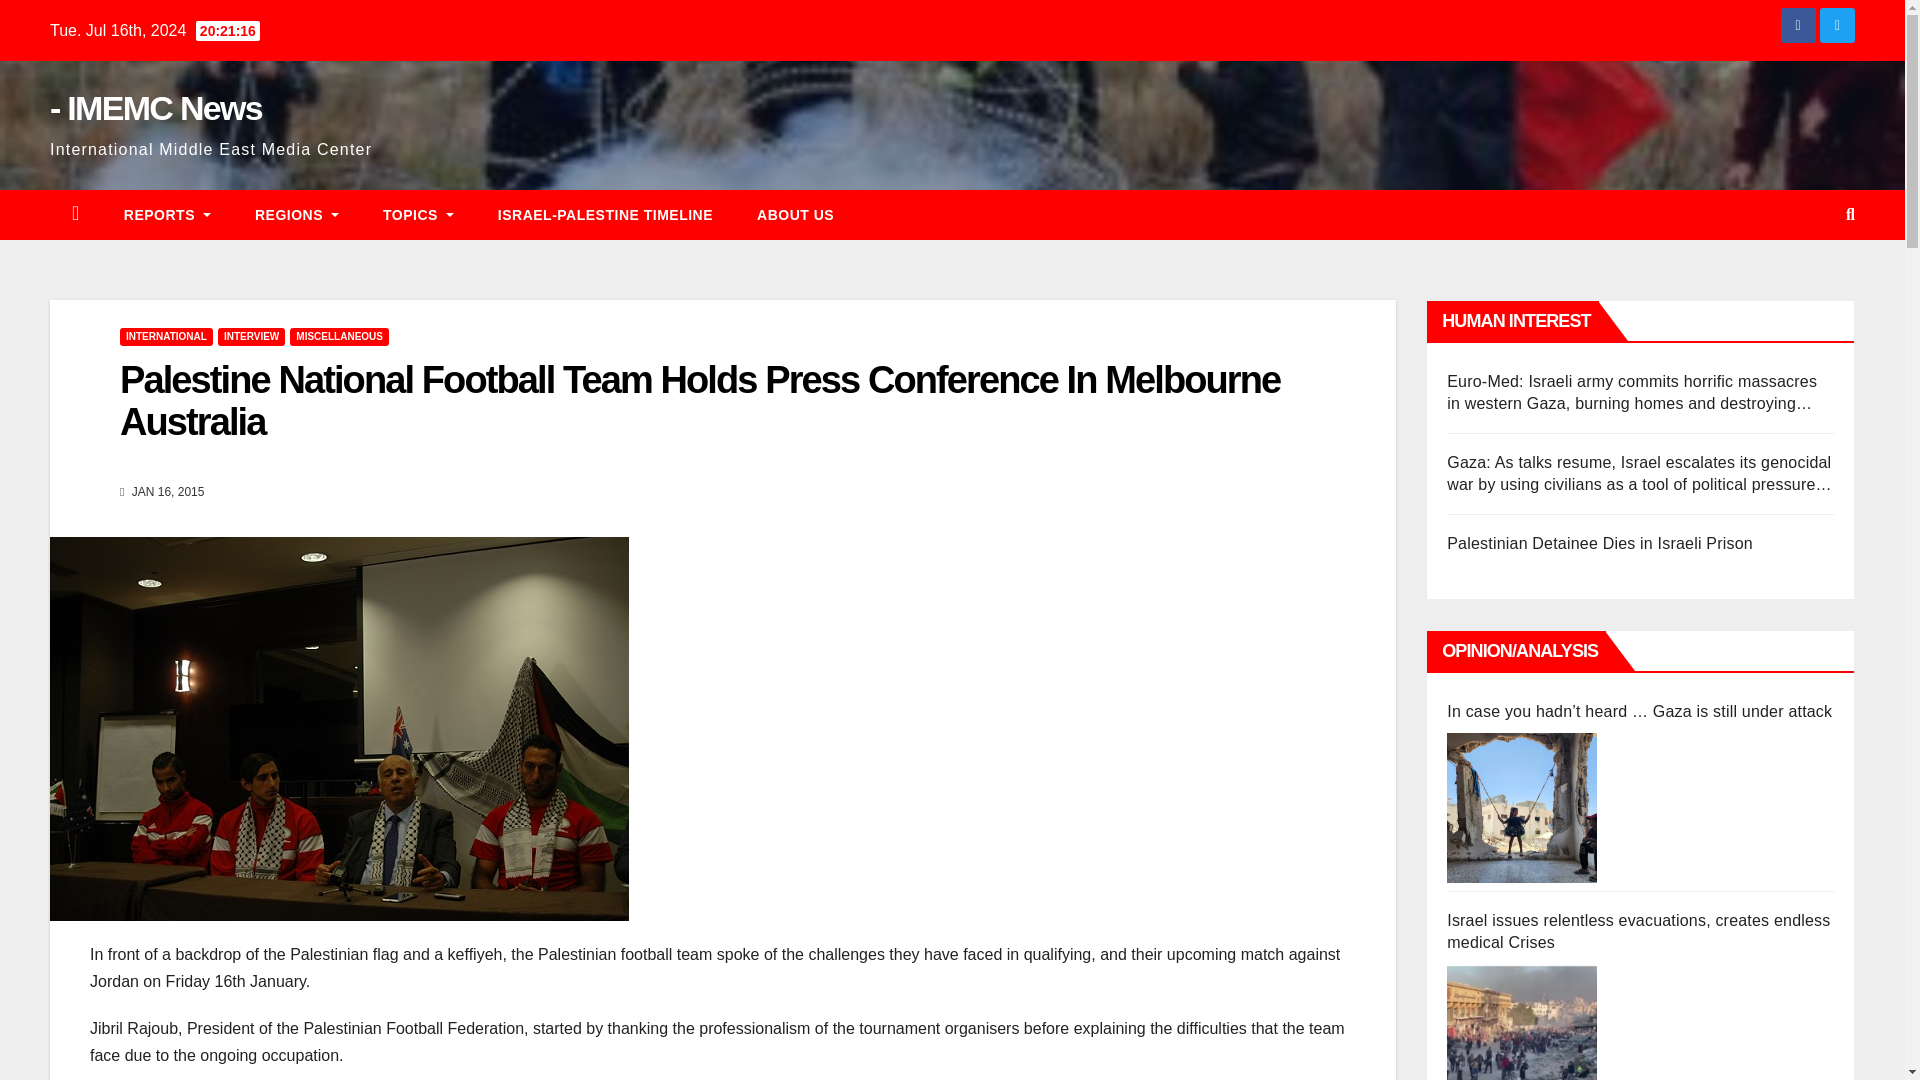 The image size is (1920, 1080). What do you see at coordinates (296, 214) in the screenshot?
I see `Regions` at bounding box center [296, 214].